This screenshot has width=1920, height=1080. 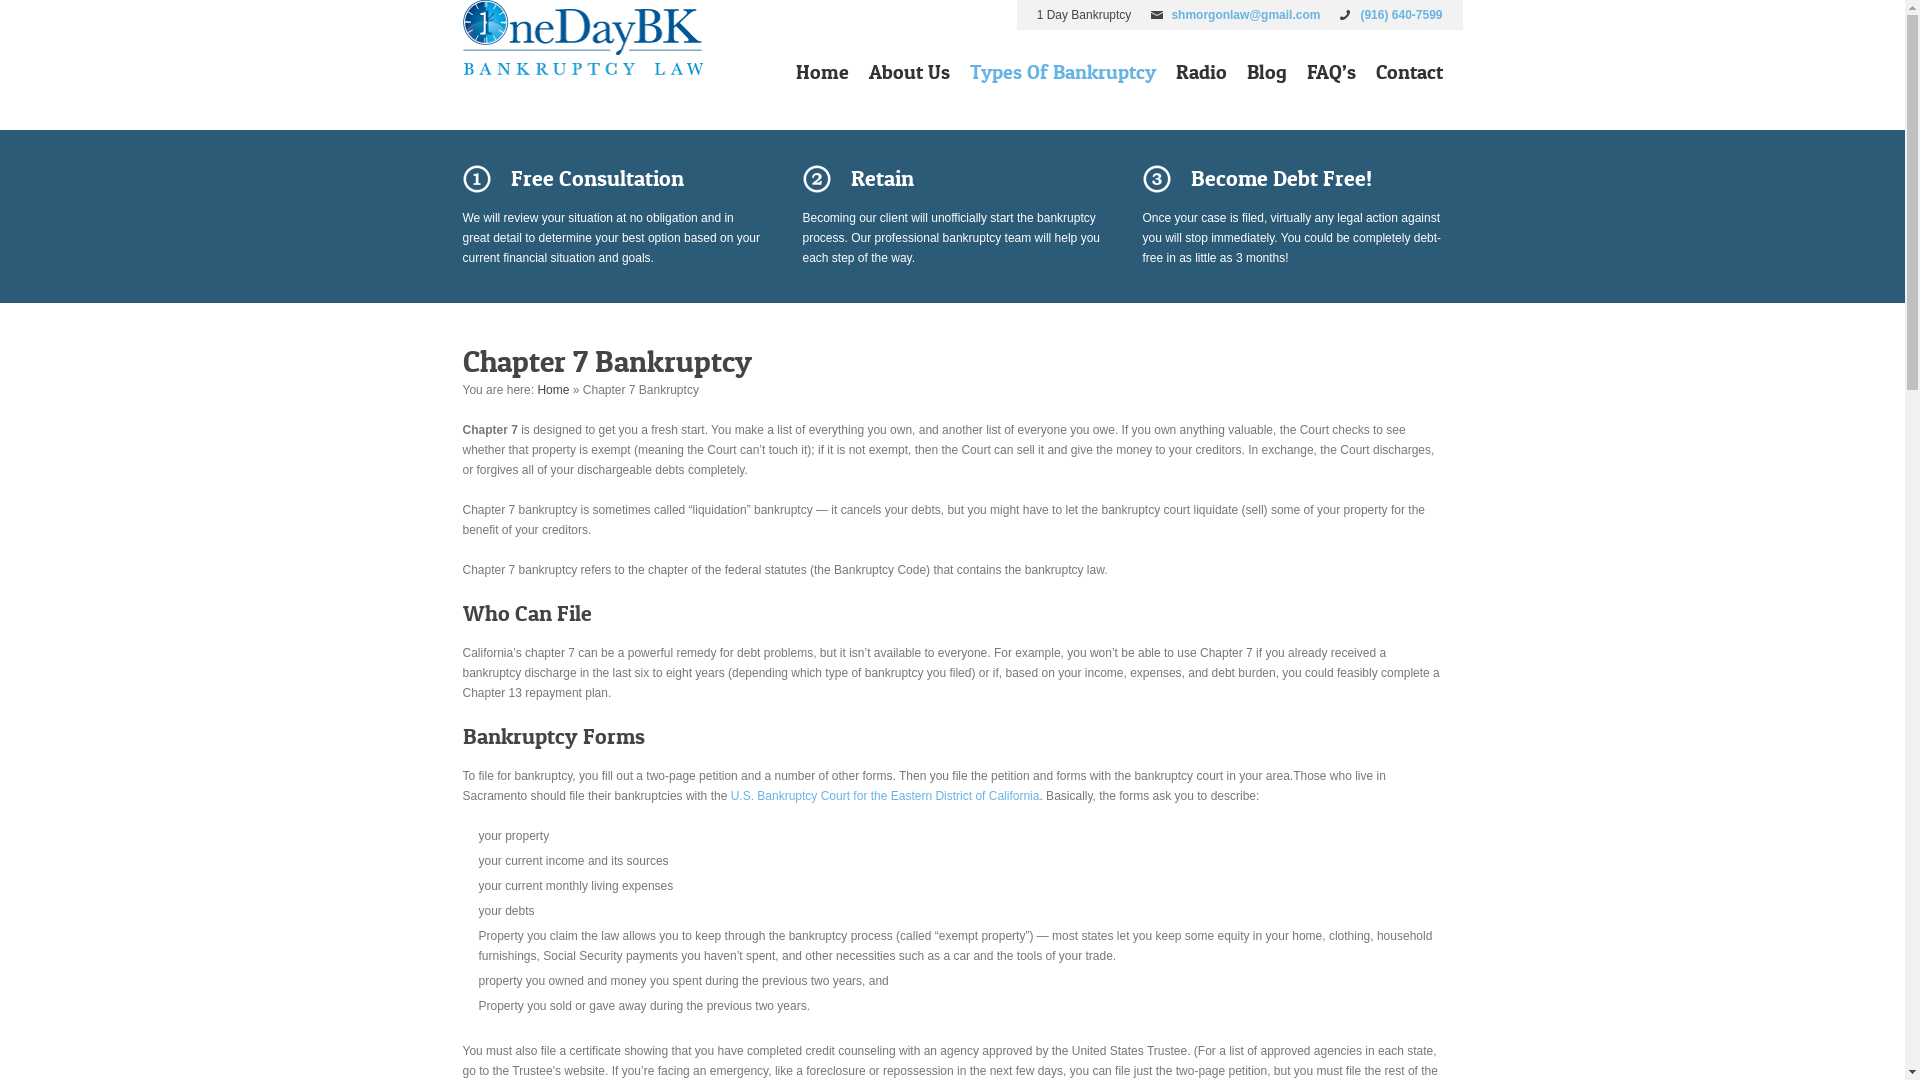 What do you see at coordinates (952, 178) in the screenshot?
I see `Retain` at bounding box center [952, 178].